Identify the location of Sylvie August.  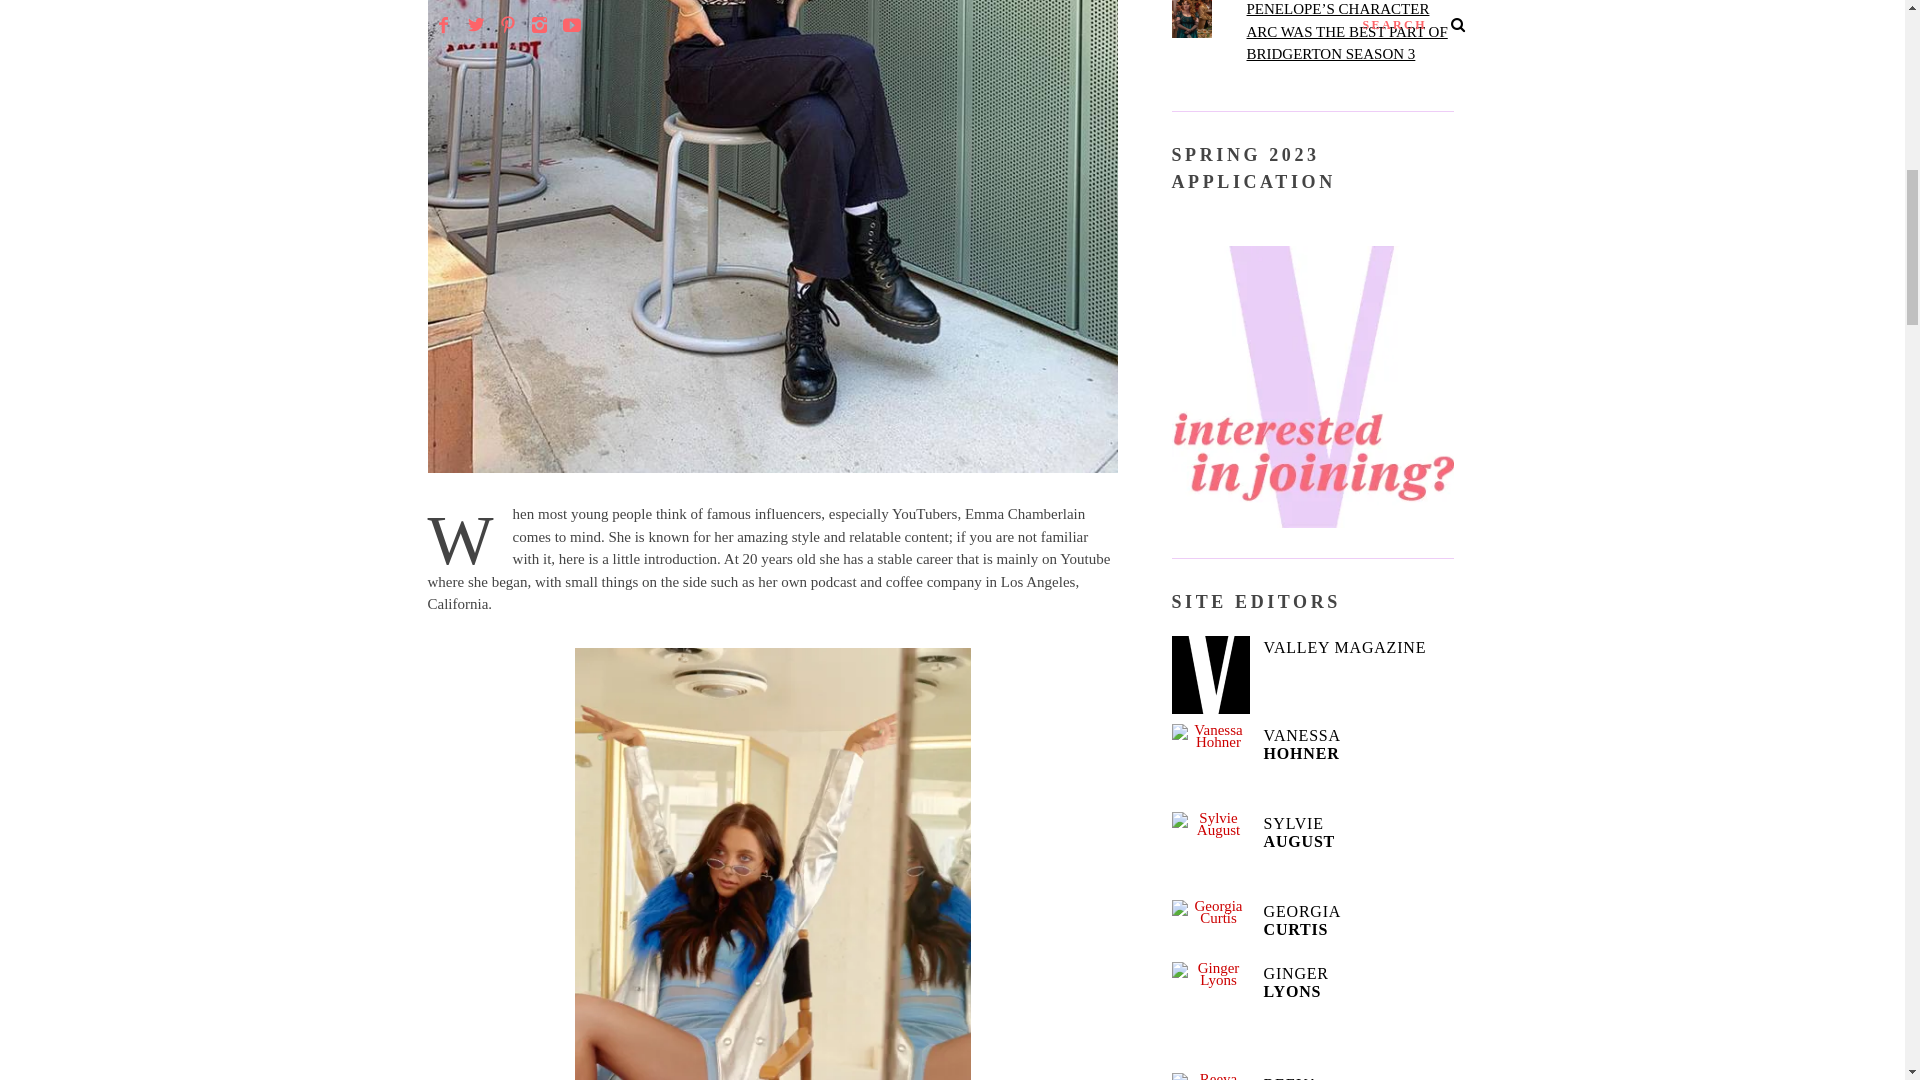
(1210, 850).